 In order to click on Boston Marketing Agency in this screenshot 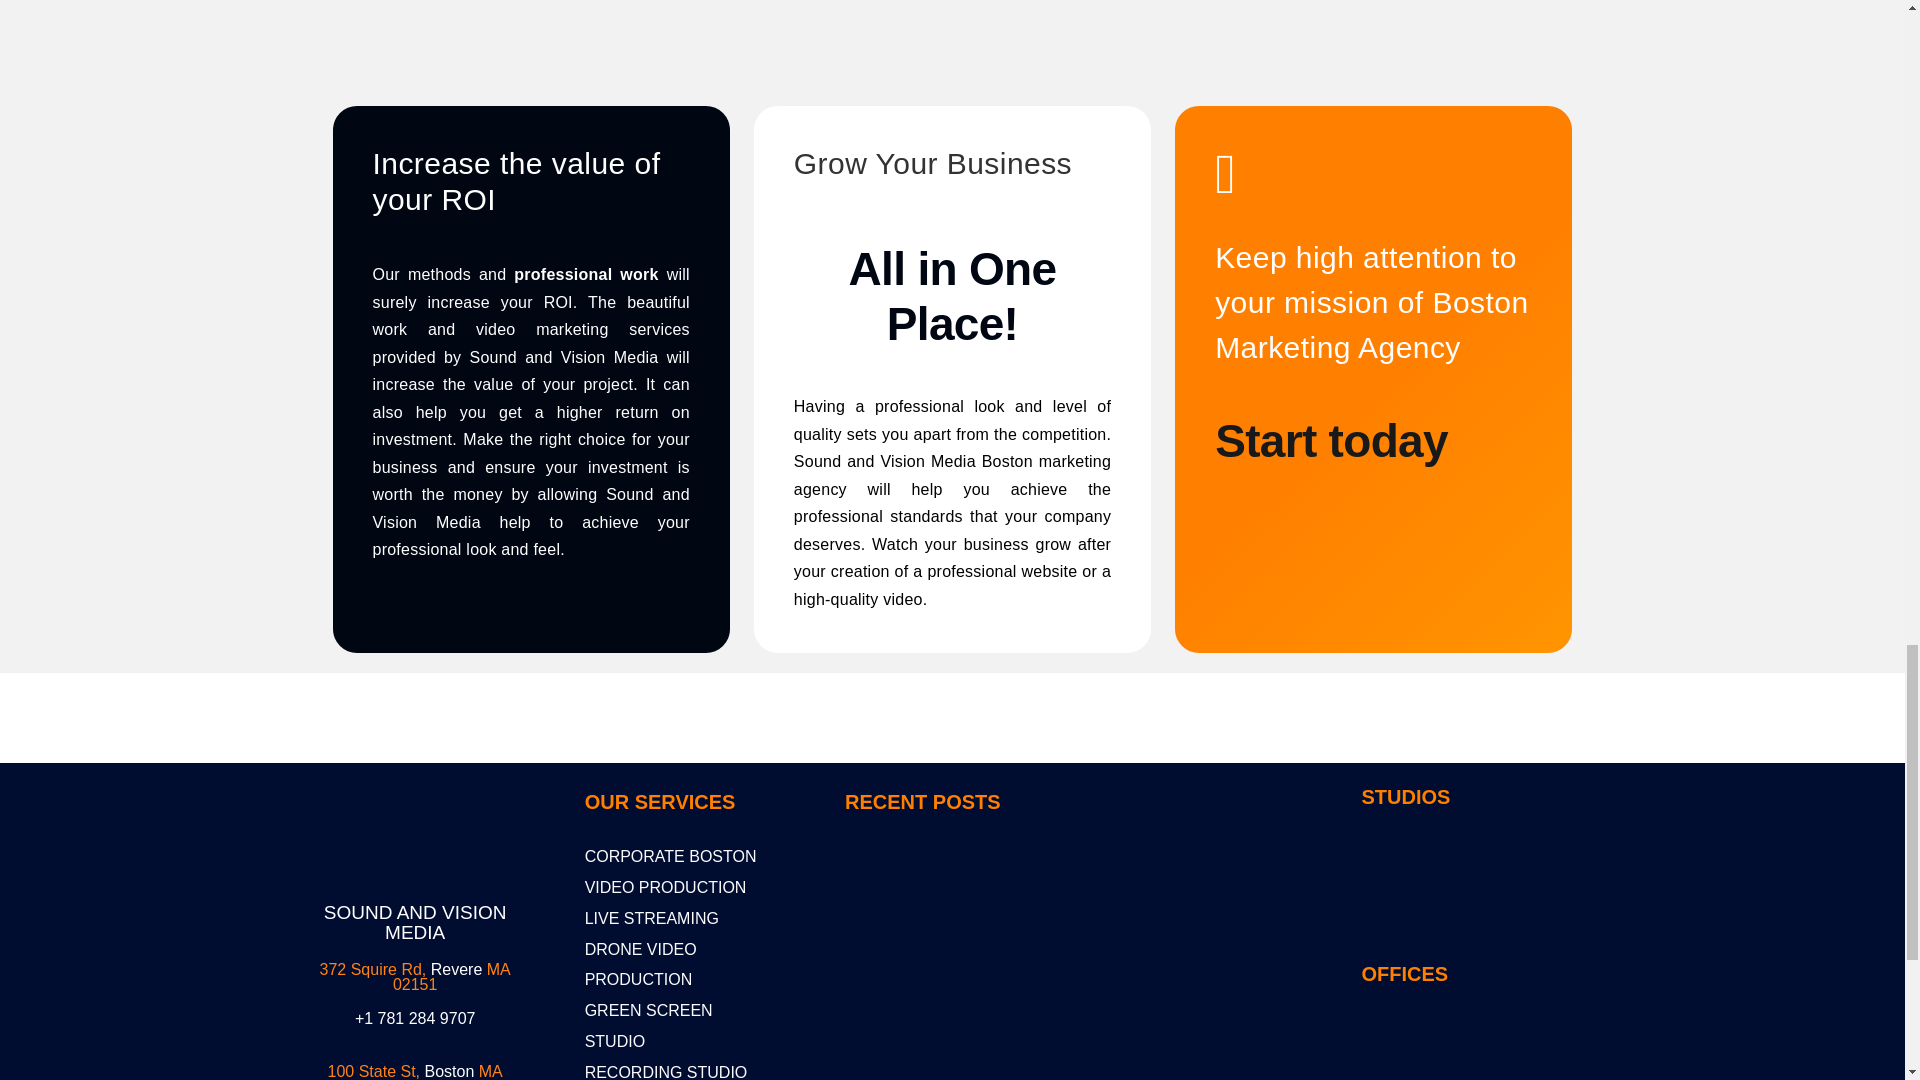, I will do `click(1174, 918)`.